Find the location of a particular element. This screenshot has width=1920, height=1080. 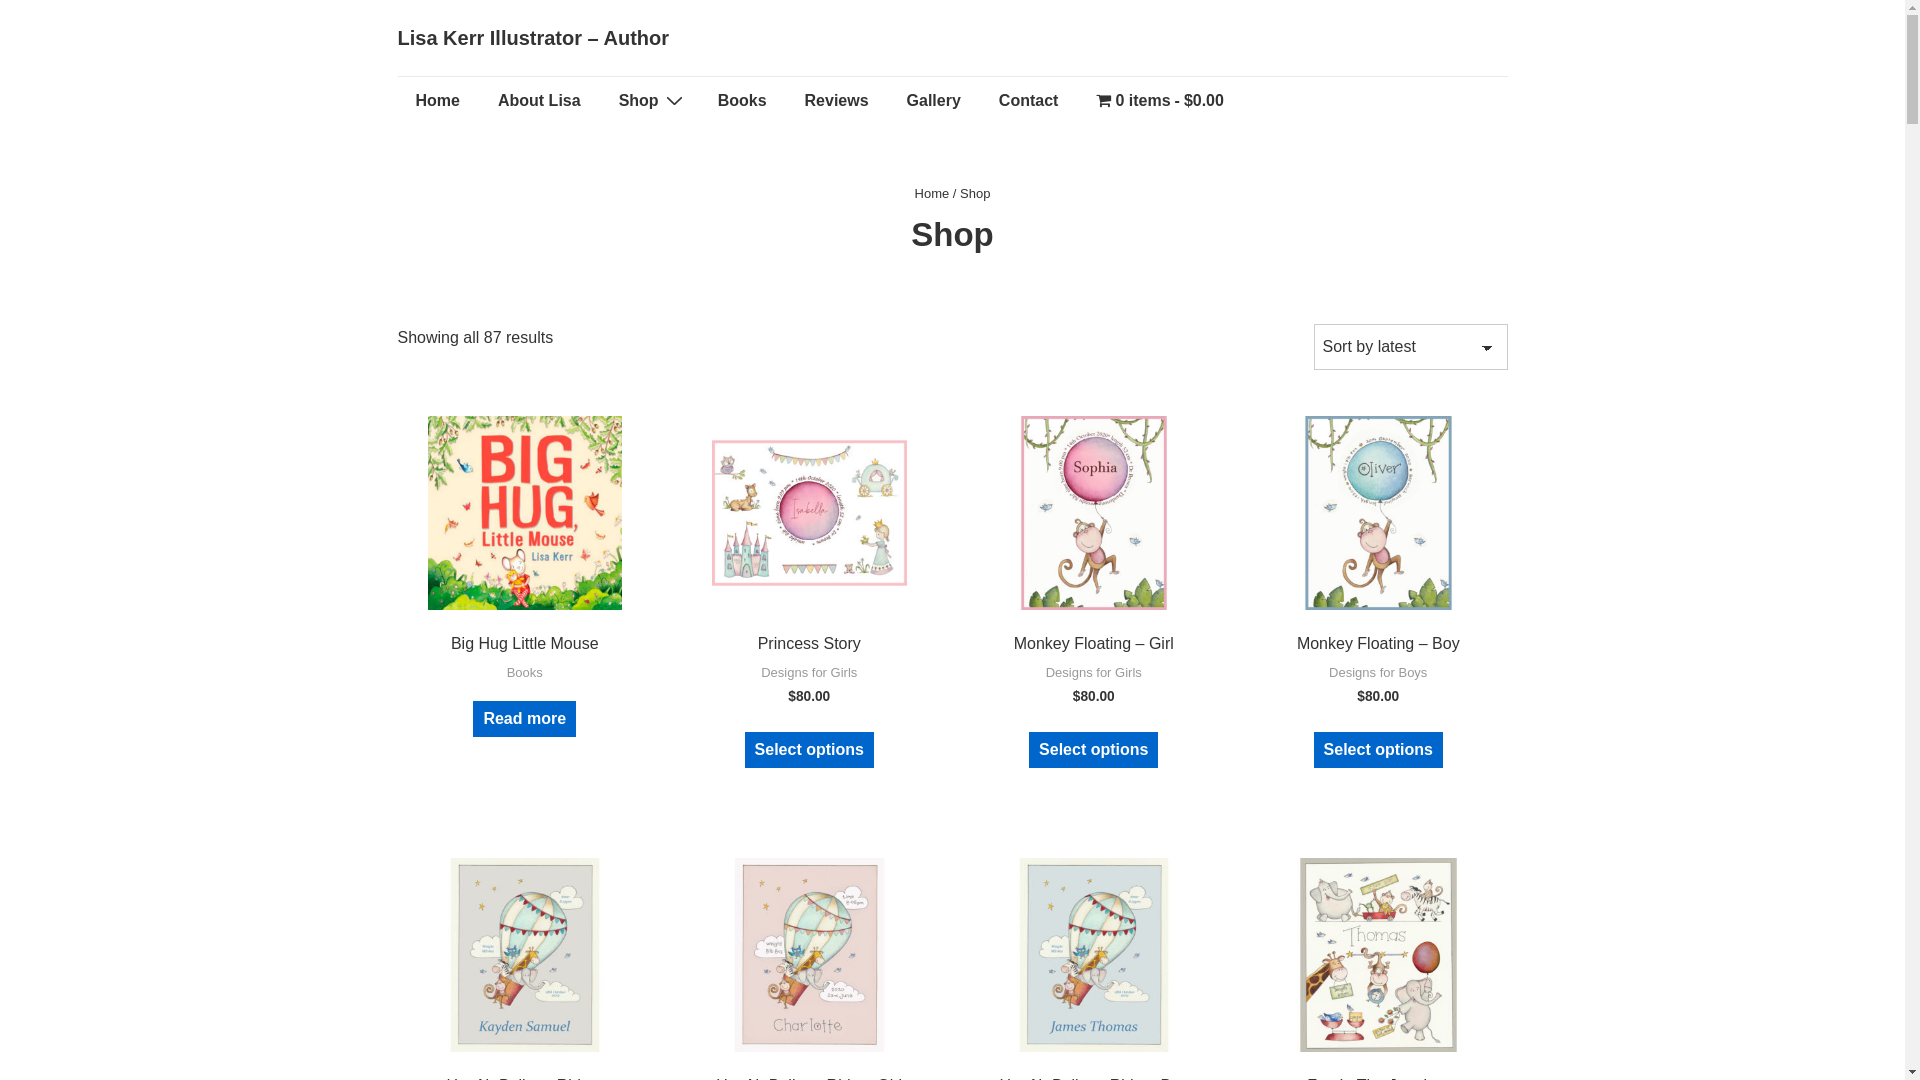

Contact is located at coordinates (1029, 101).